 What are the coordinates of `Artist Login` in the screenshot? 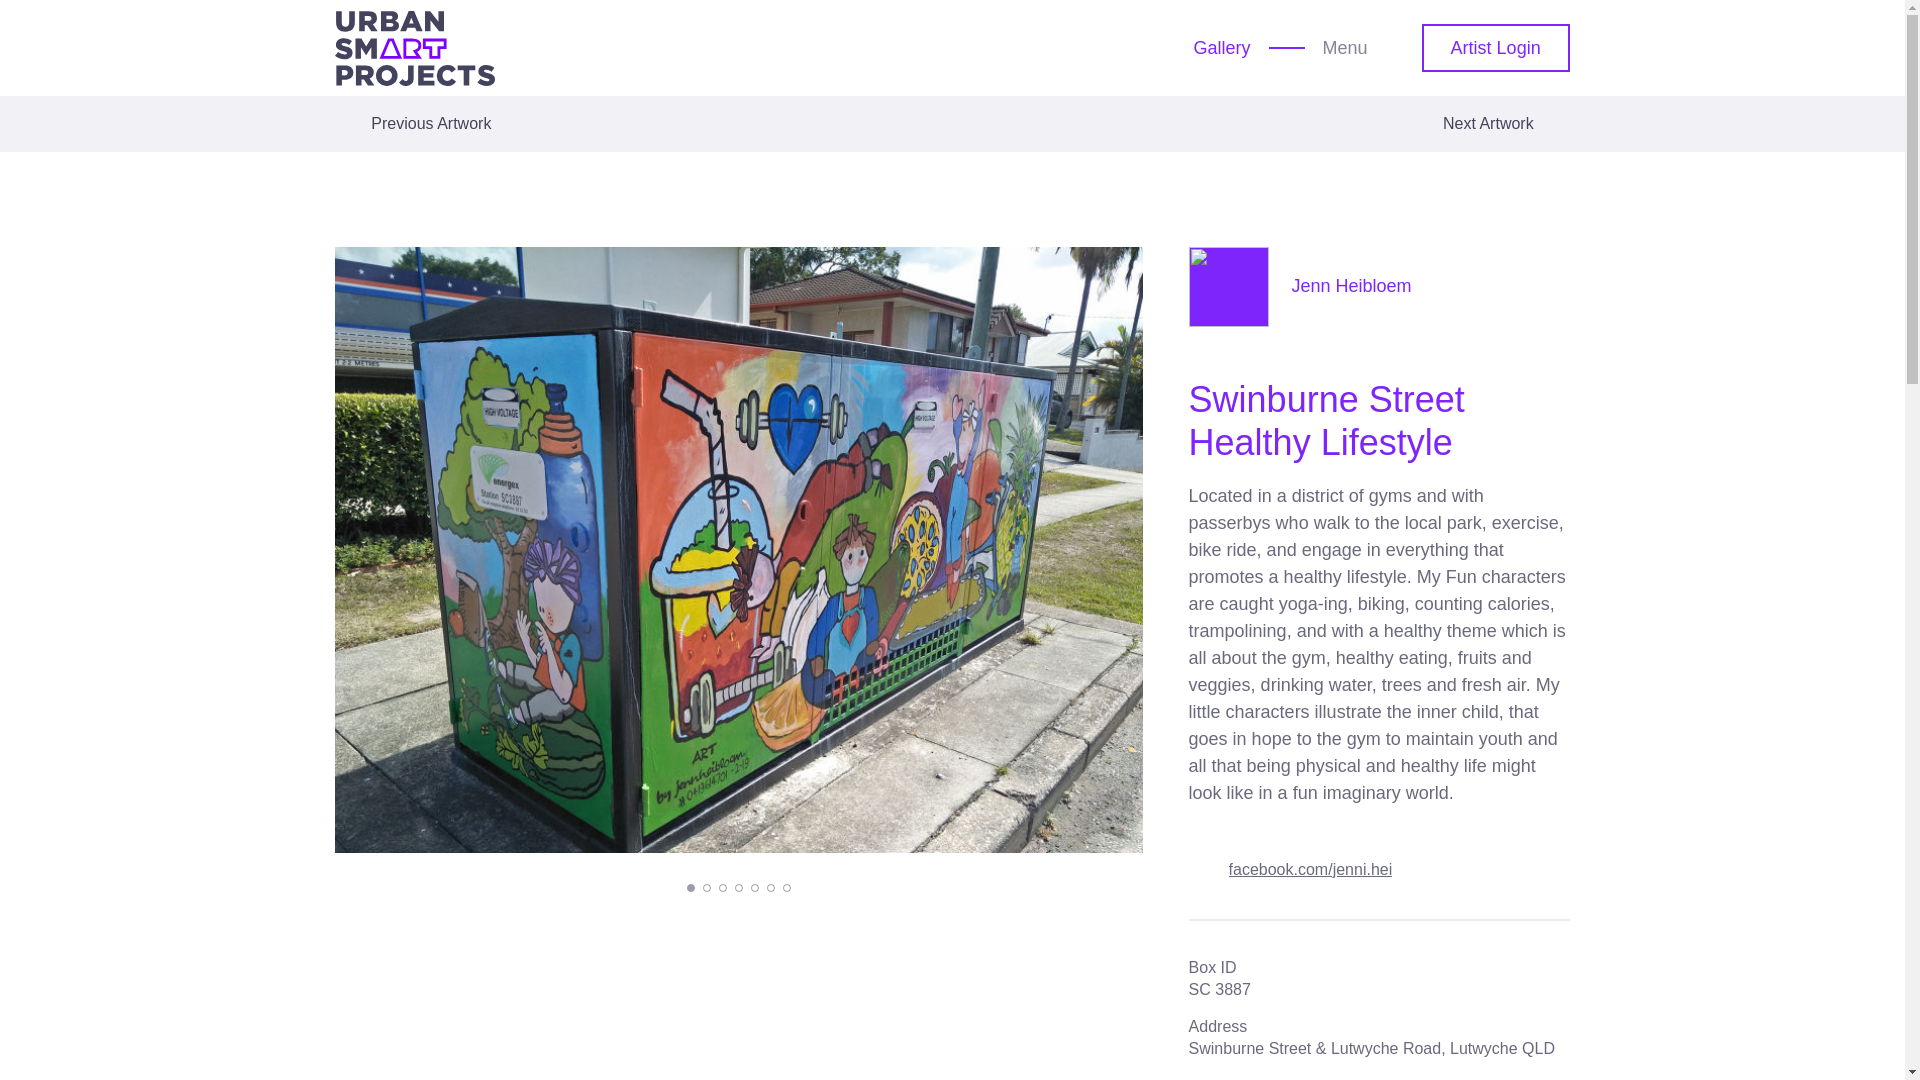 It's located at (1496, 48).